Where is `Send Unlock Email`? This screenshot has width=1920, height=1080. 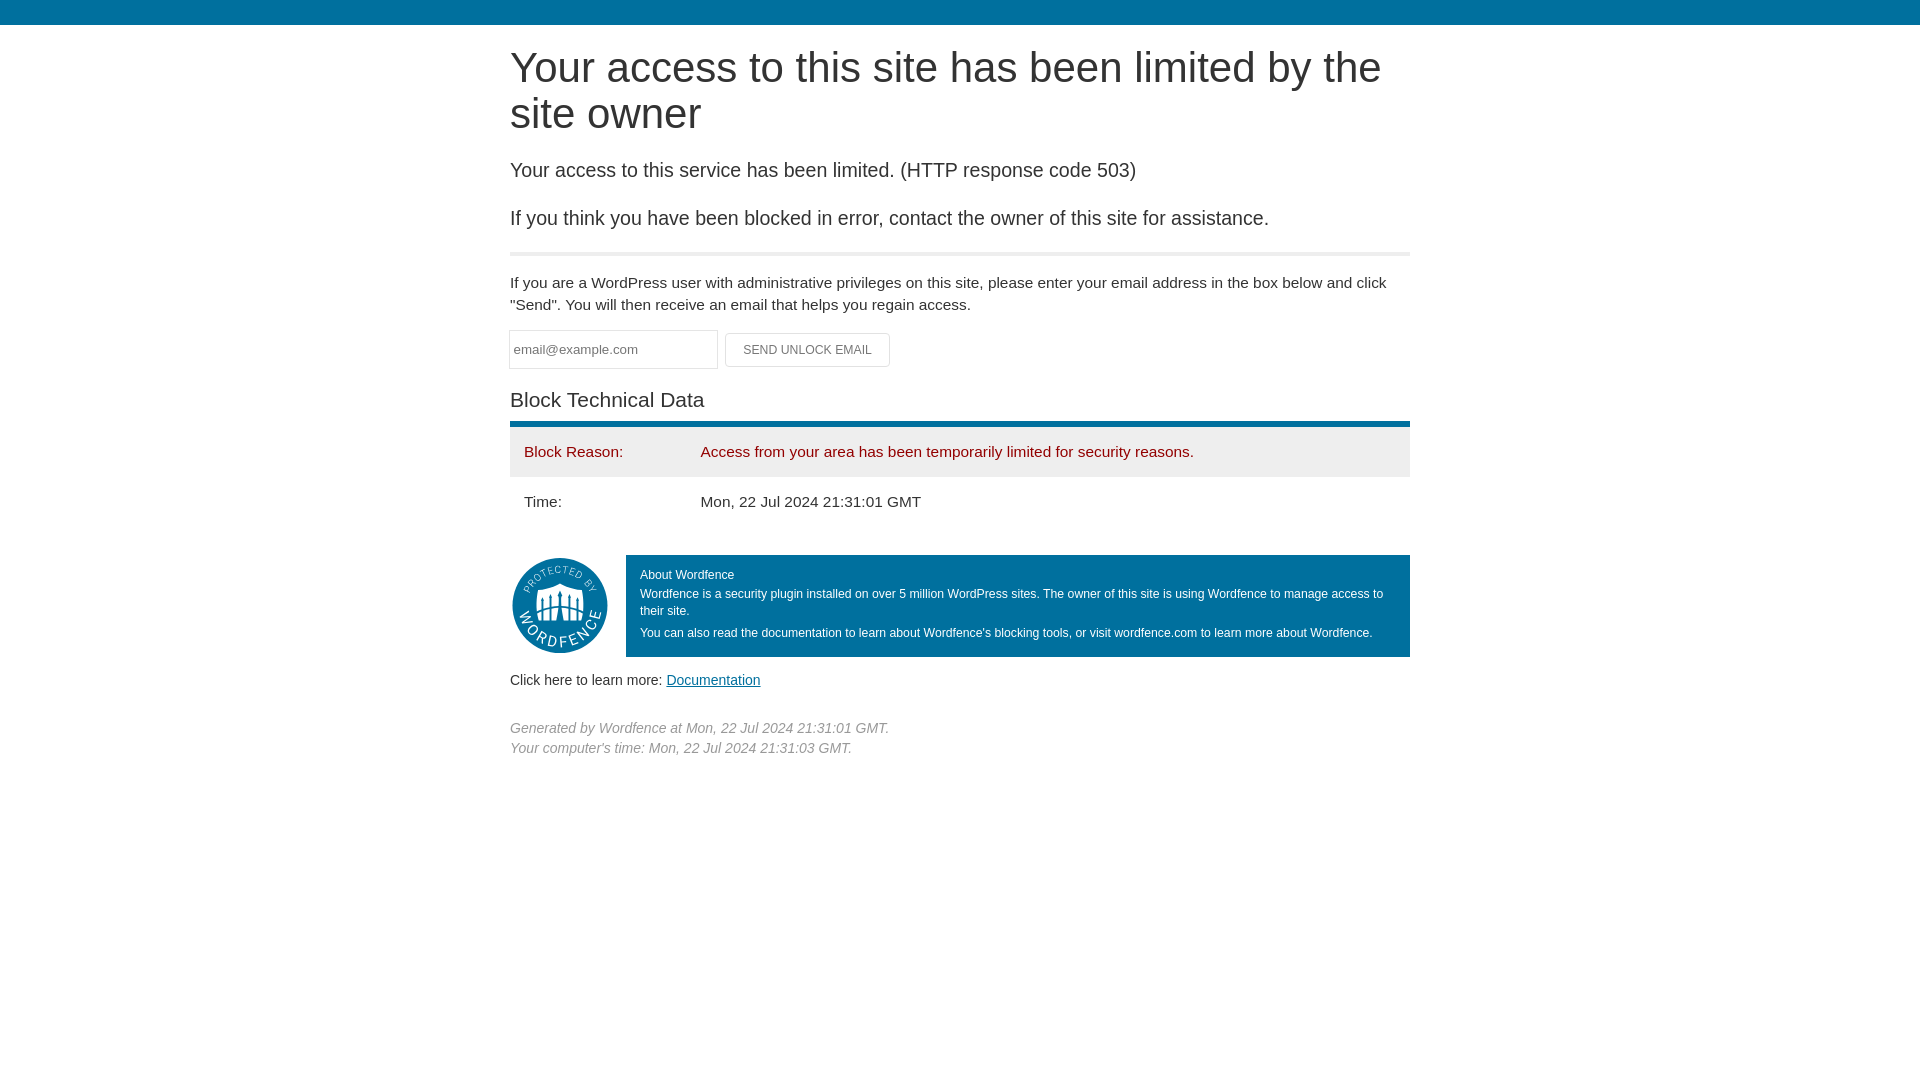
Send Unlock Email is located at coordinates (808, 350).